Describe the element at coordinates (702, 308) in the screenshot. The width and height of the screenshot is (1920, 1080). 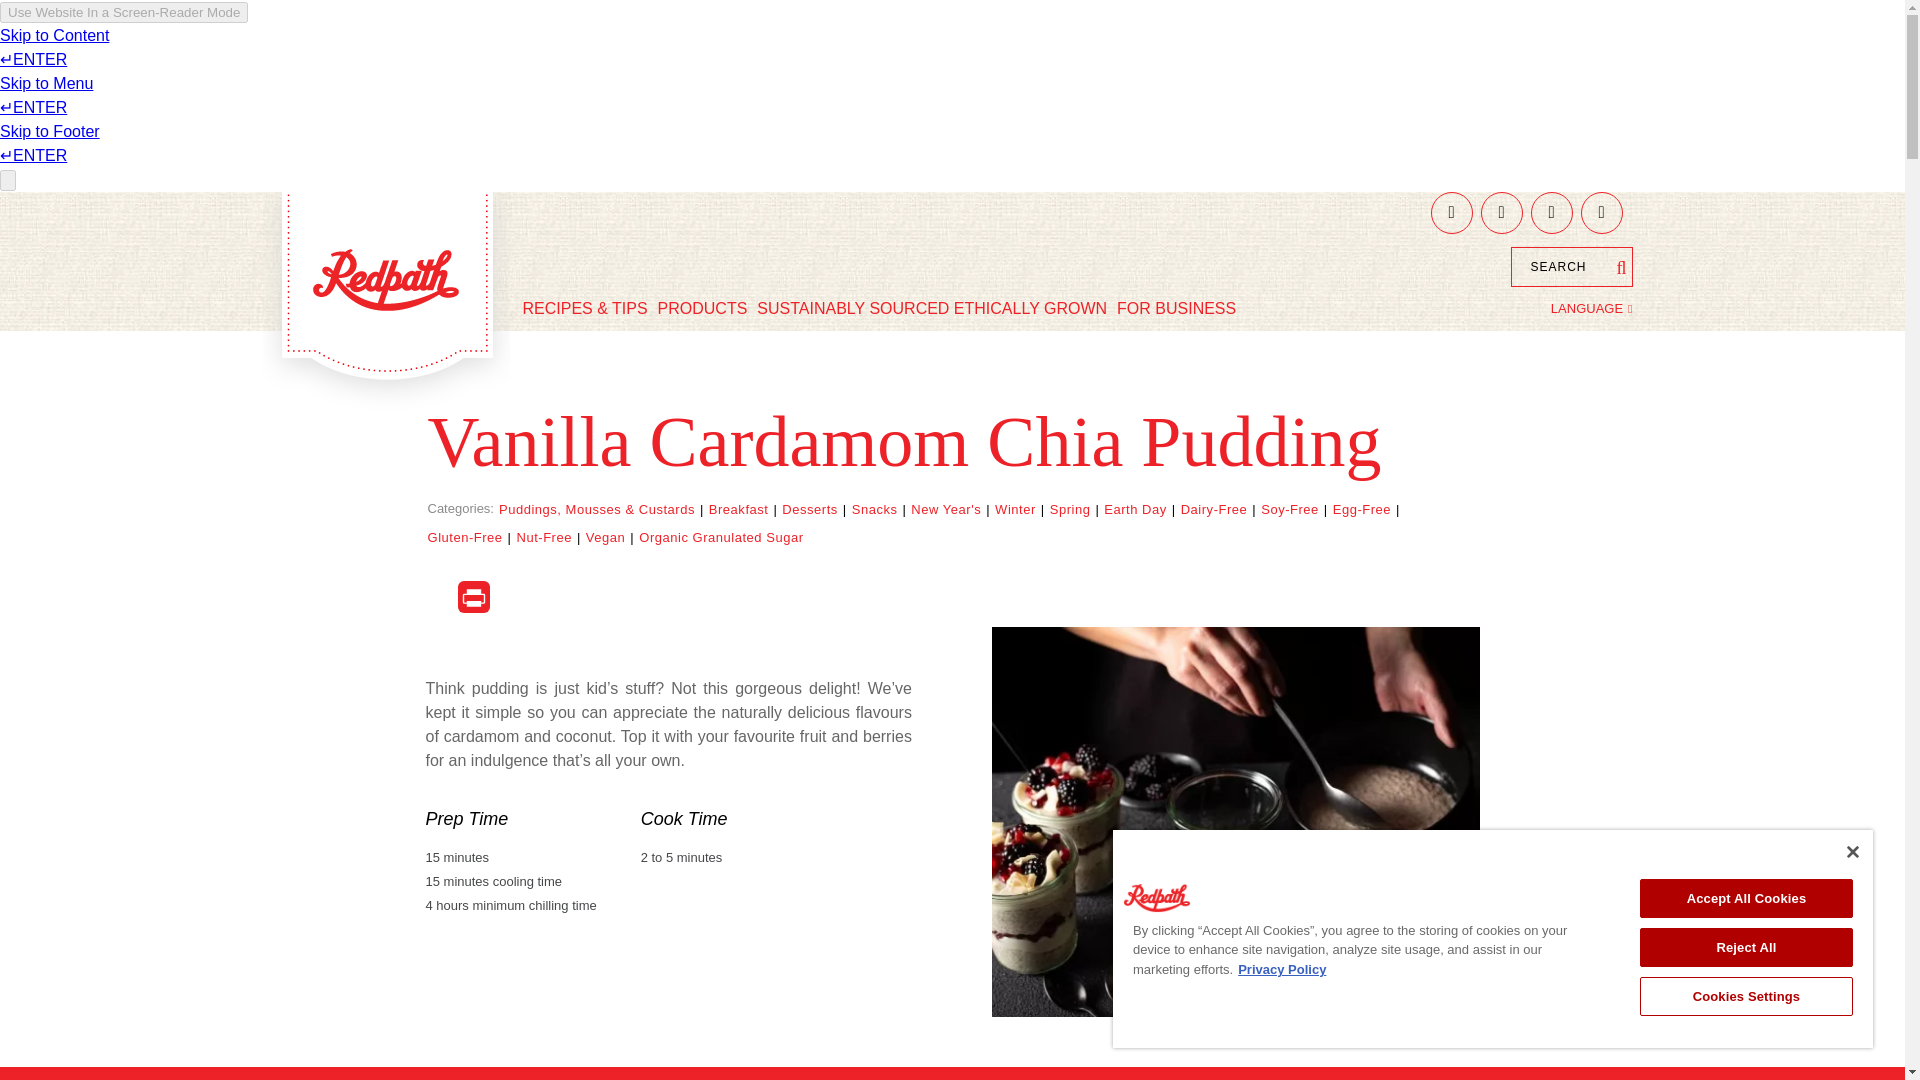
I see `PRODUCTS` at that location.